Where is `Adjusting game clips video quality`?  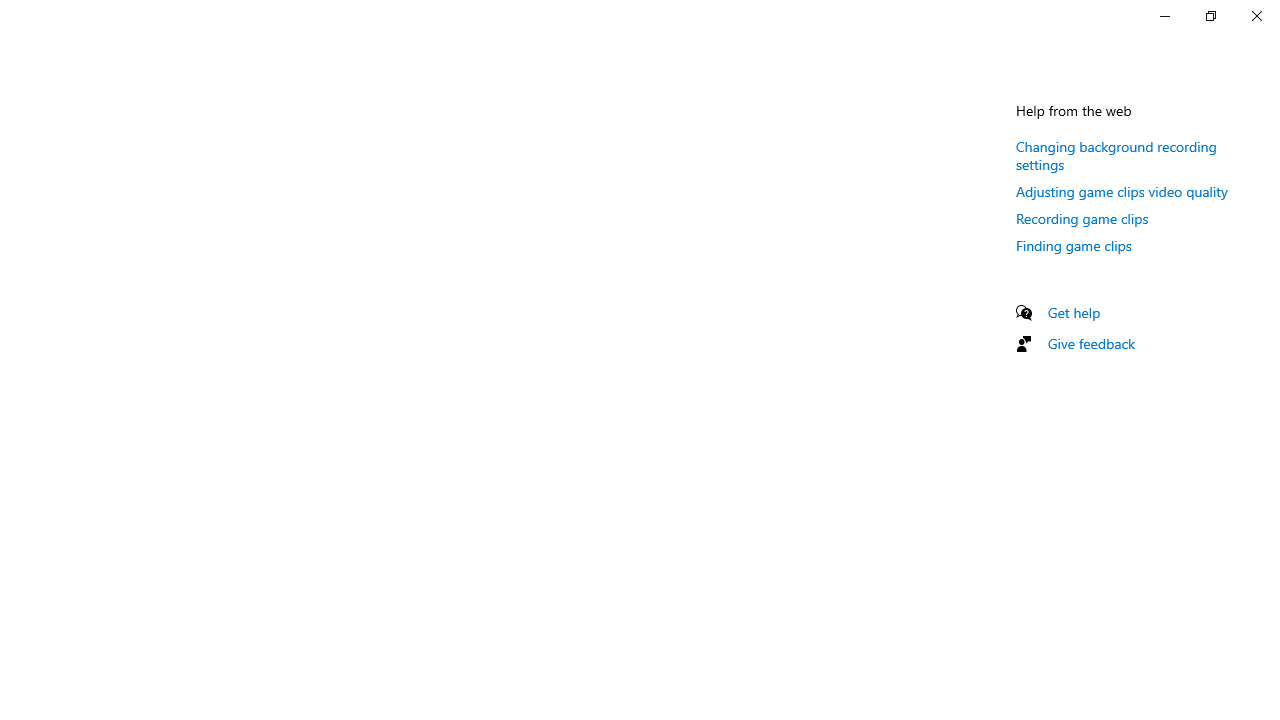
Adjusting game clips video quality is located at coordinates (1122, 191).